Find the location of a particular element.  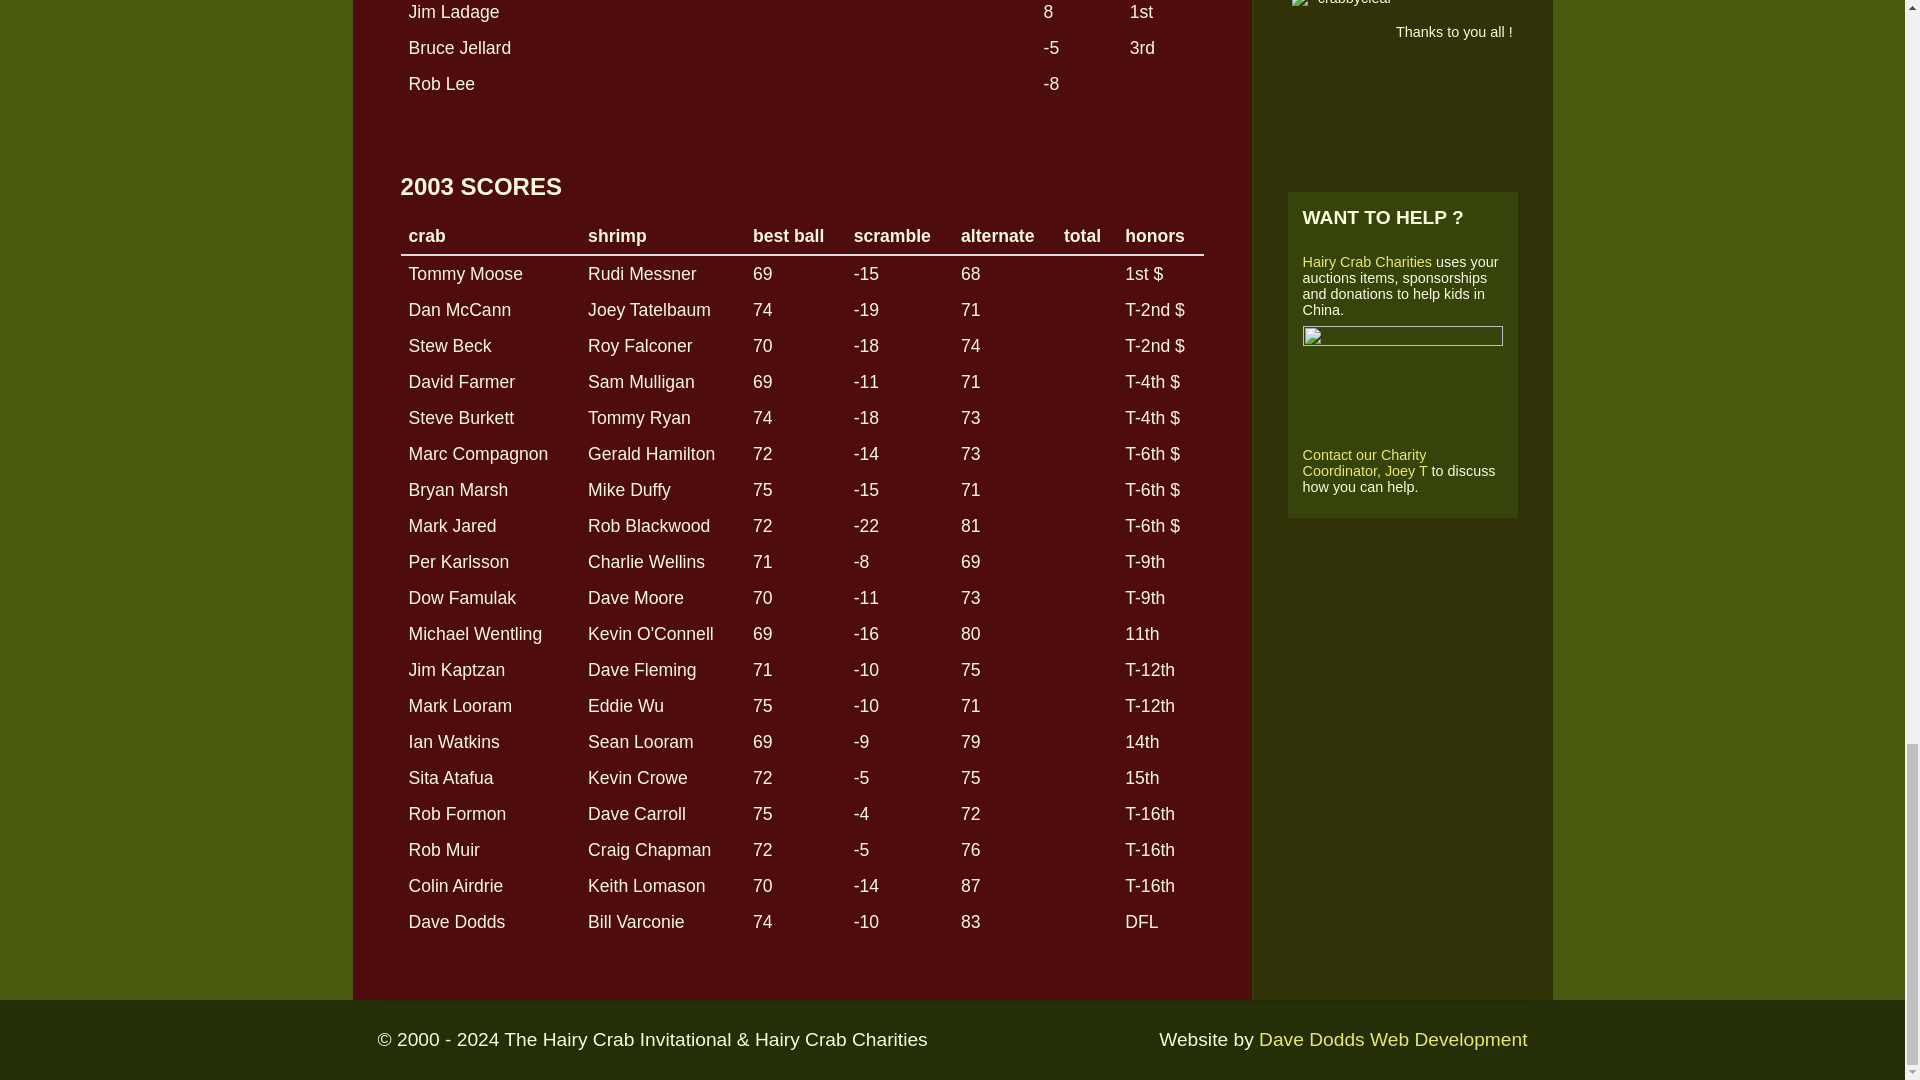

Dave Dodds Web Development is located at coordinates (1392, 1039).